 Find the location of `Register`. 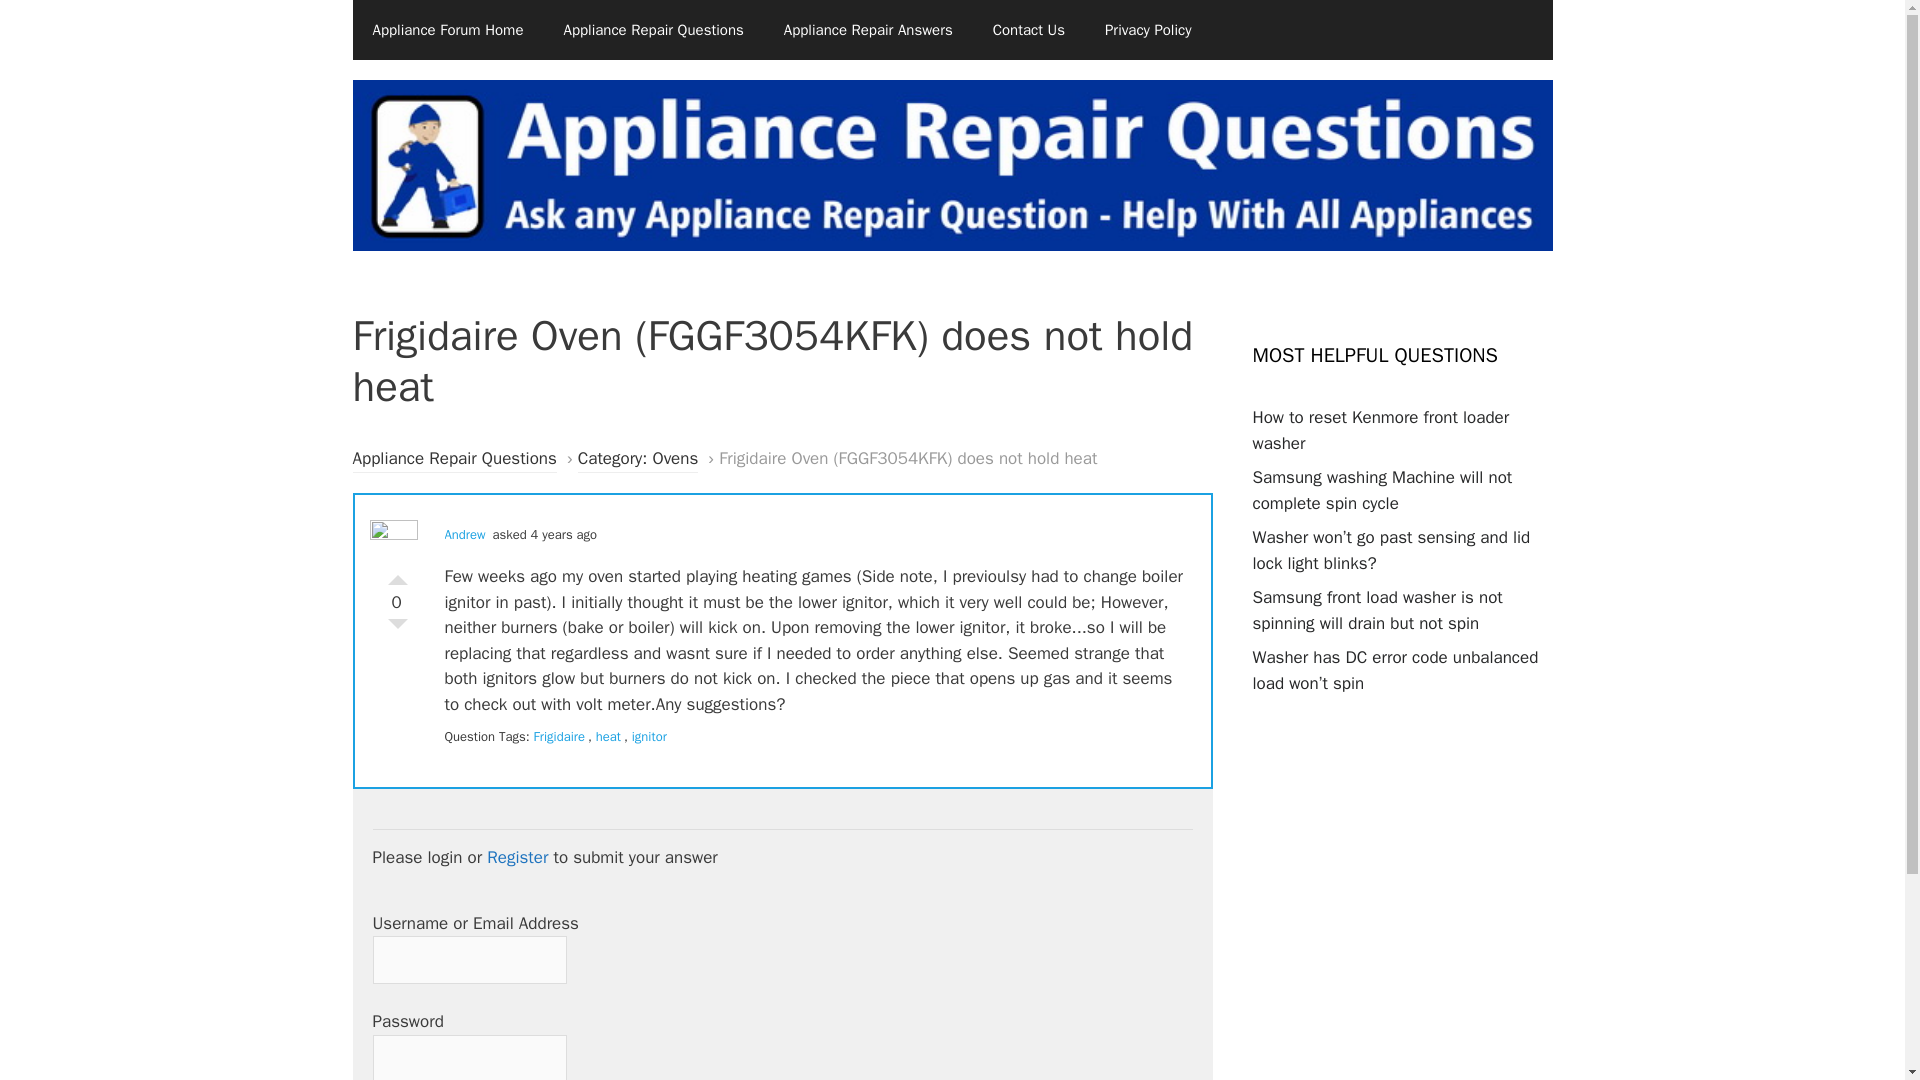

Register is located at coordinates (517, 857).